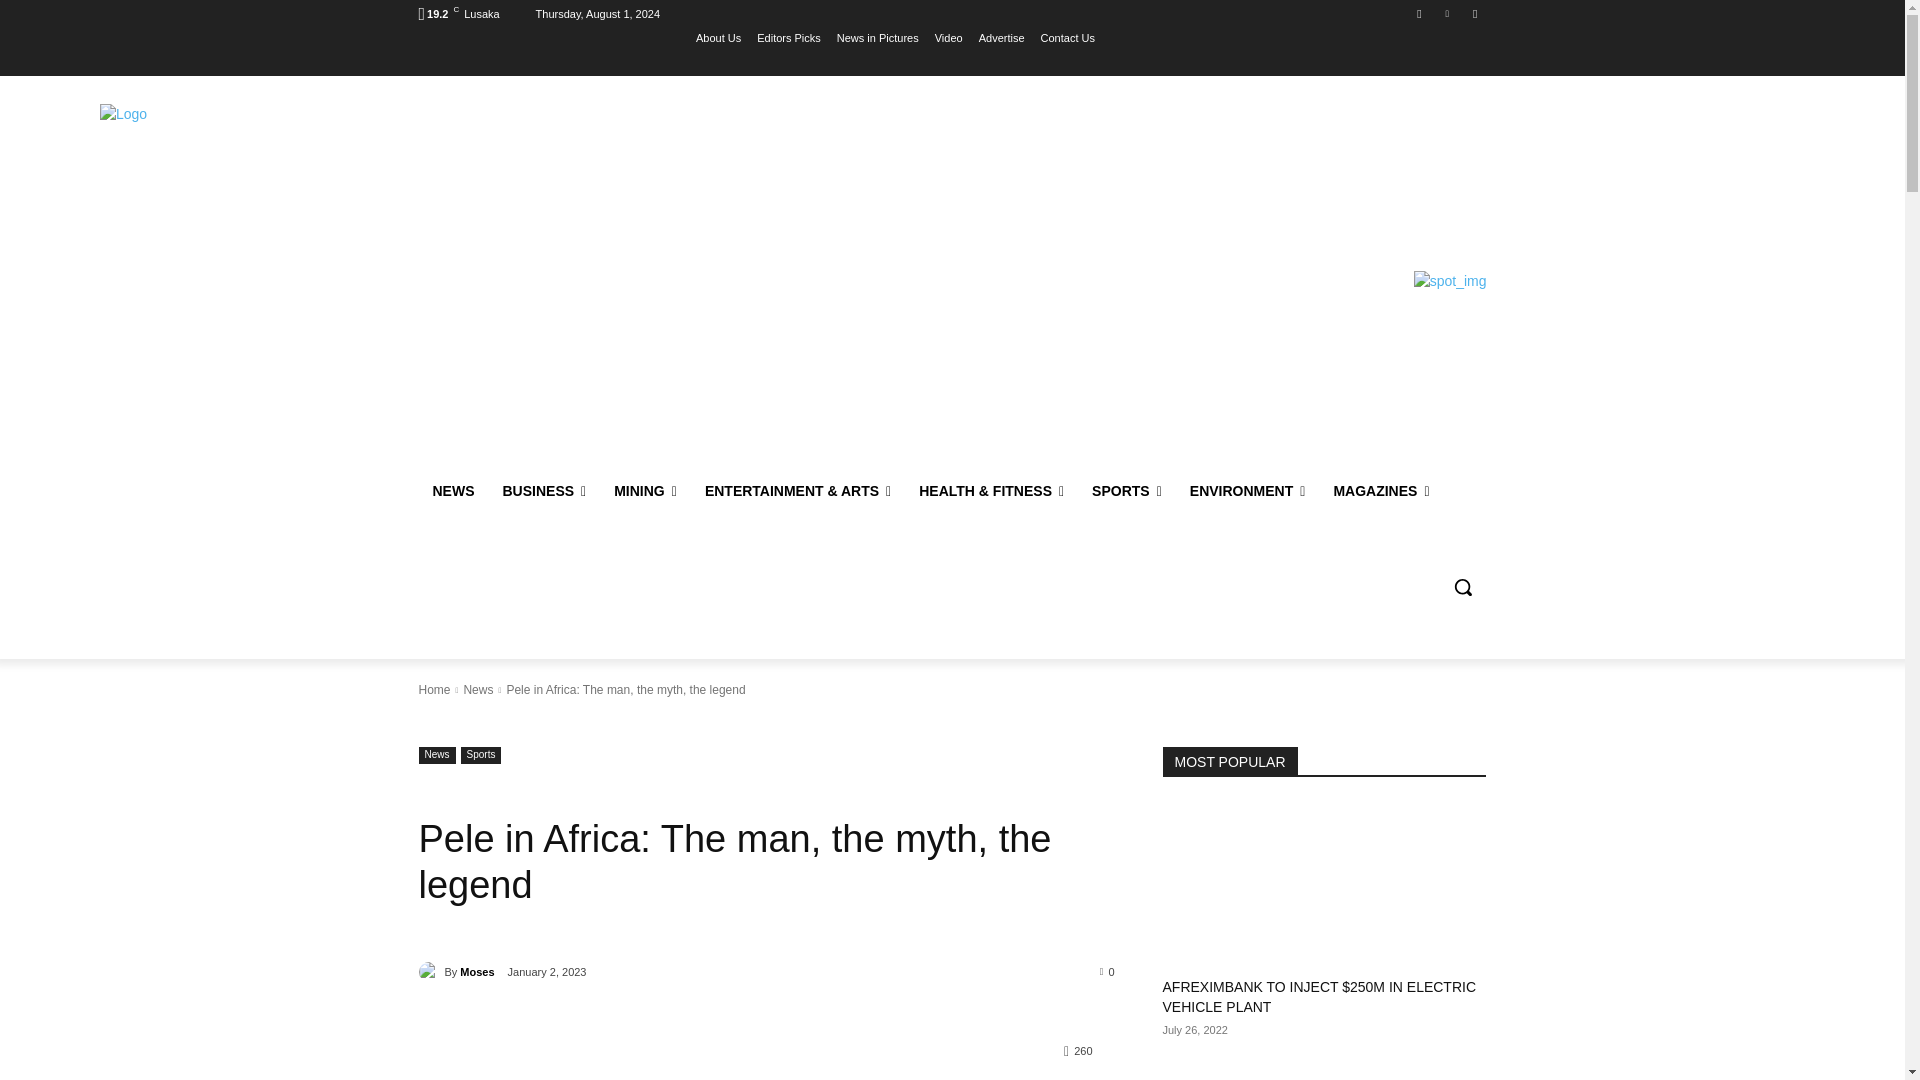  Describe the element at coordinates (1002, 37) in the screenshot. I see `Advertise` at that location.